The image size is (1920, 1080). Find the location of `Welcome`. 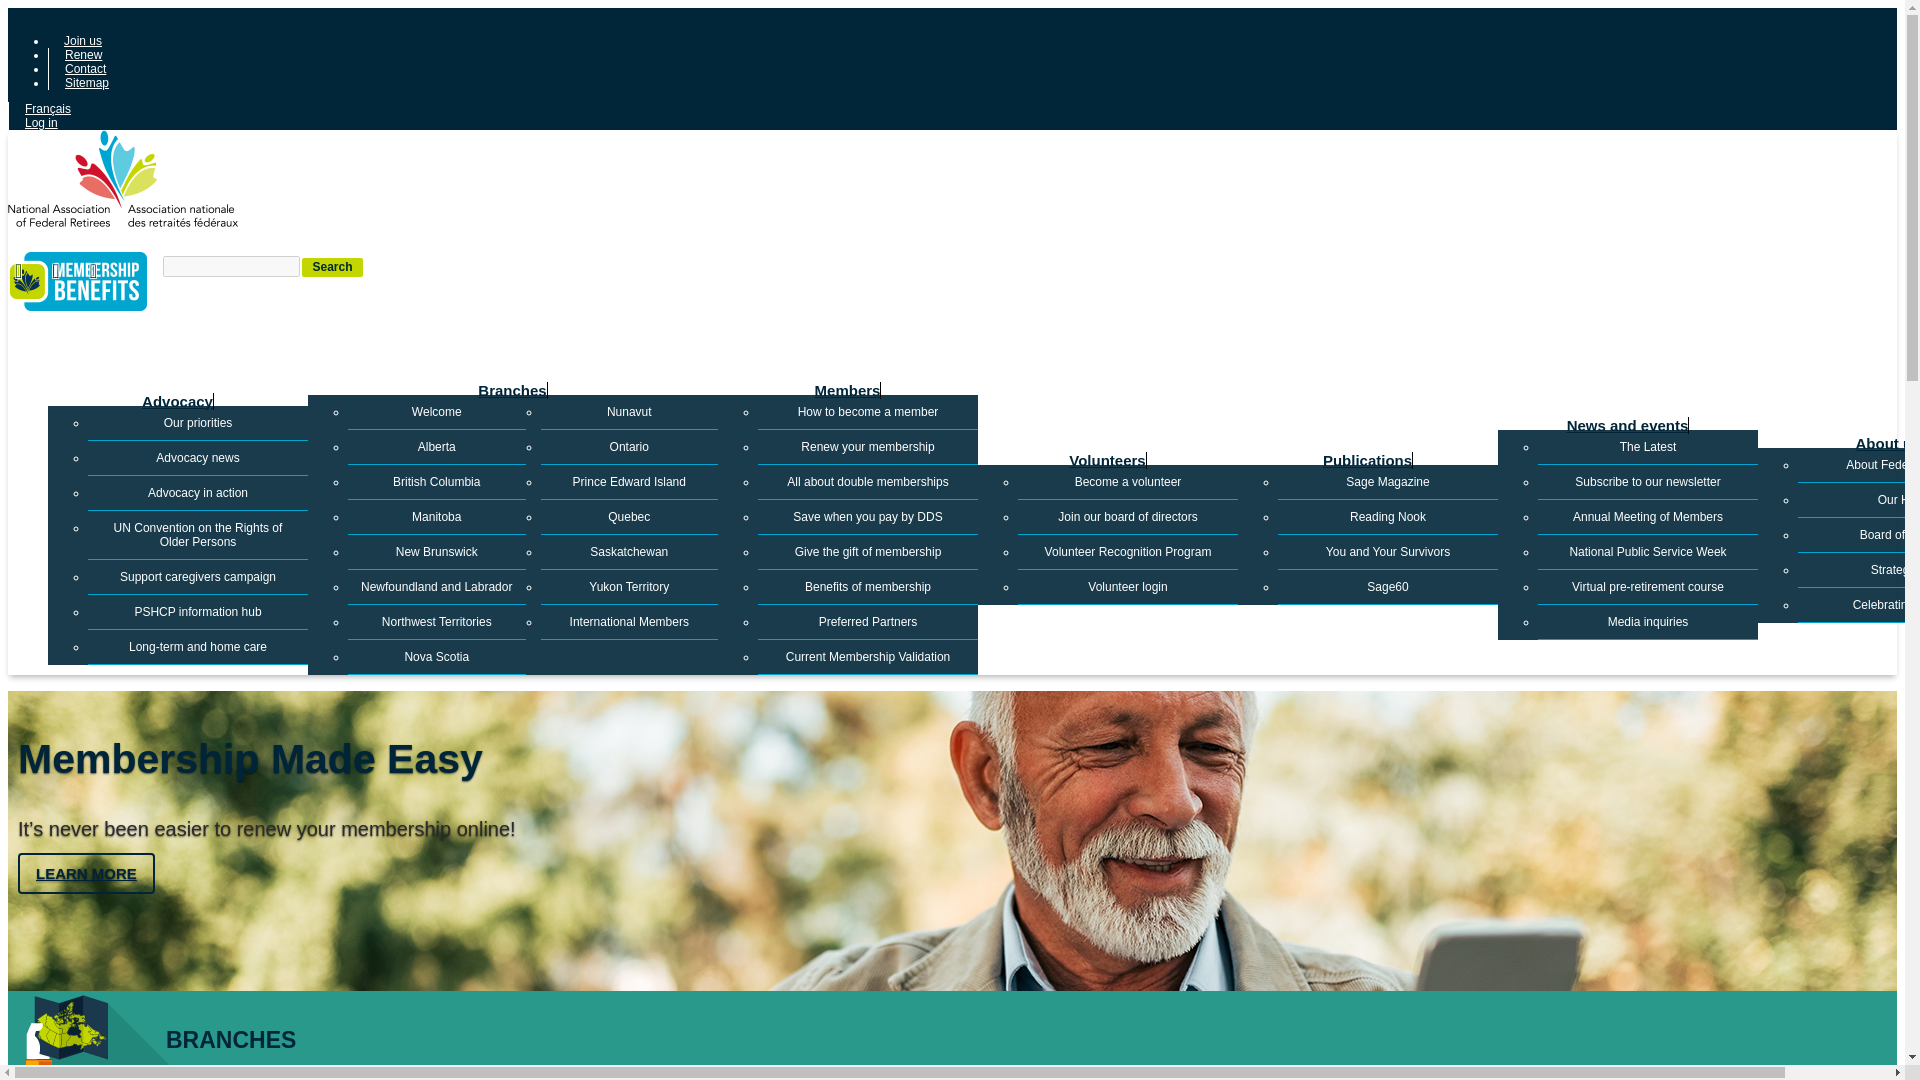

Welcome is located at coordinates (436, 412).